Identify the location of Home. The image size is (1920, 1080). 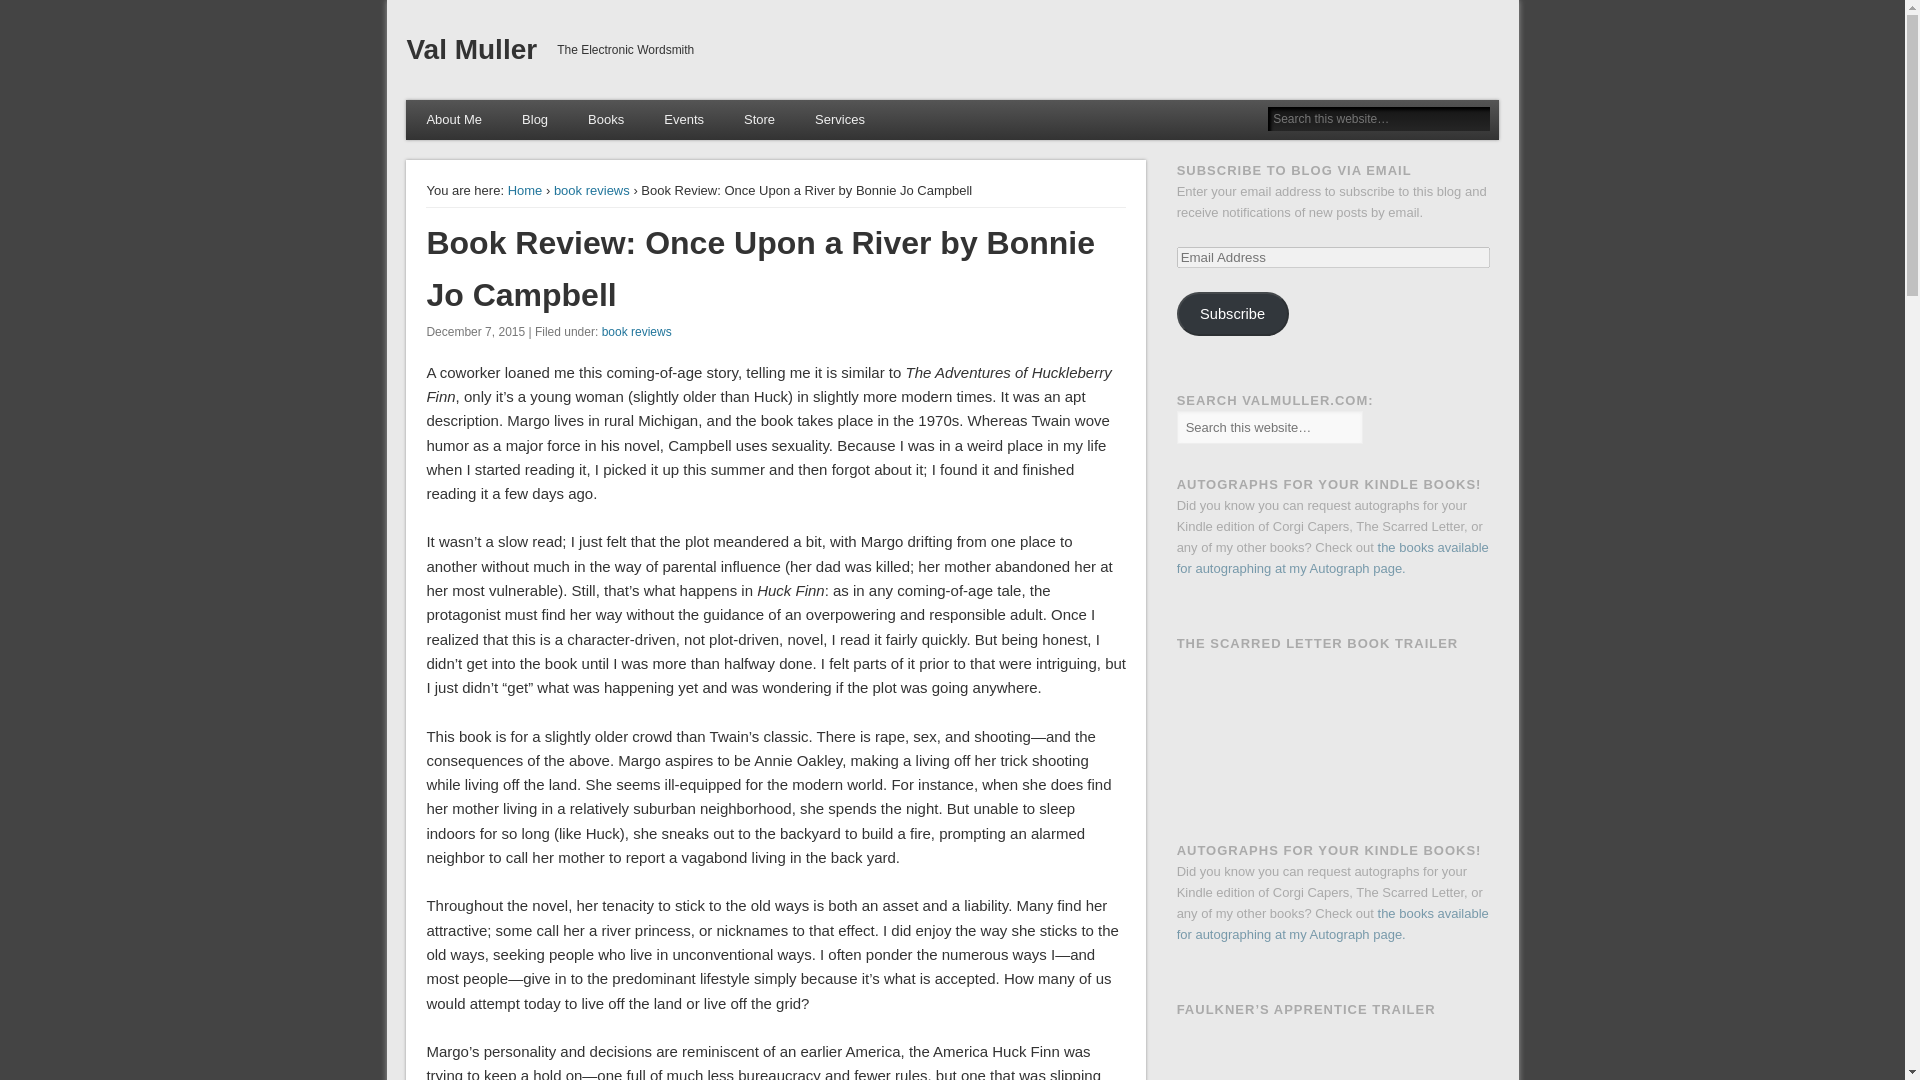
(526, 190).